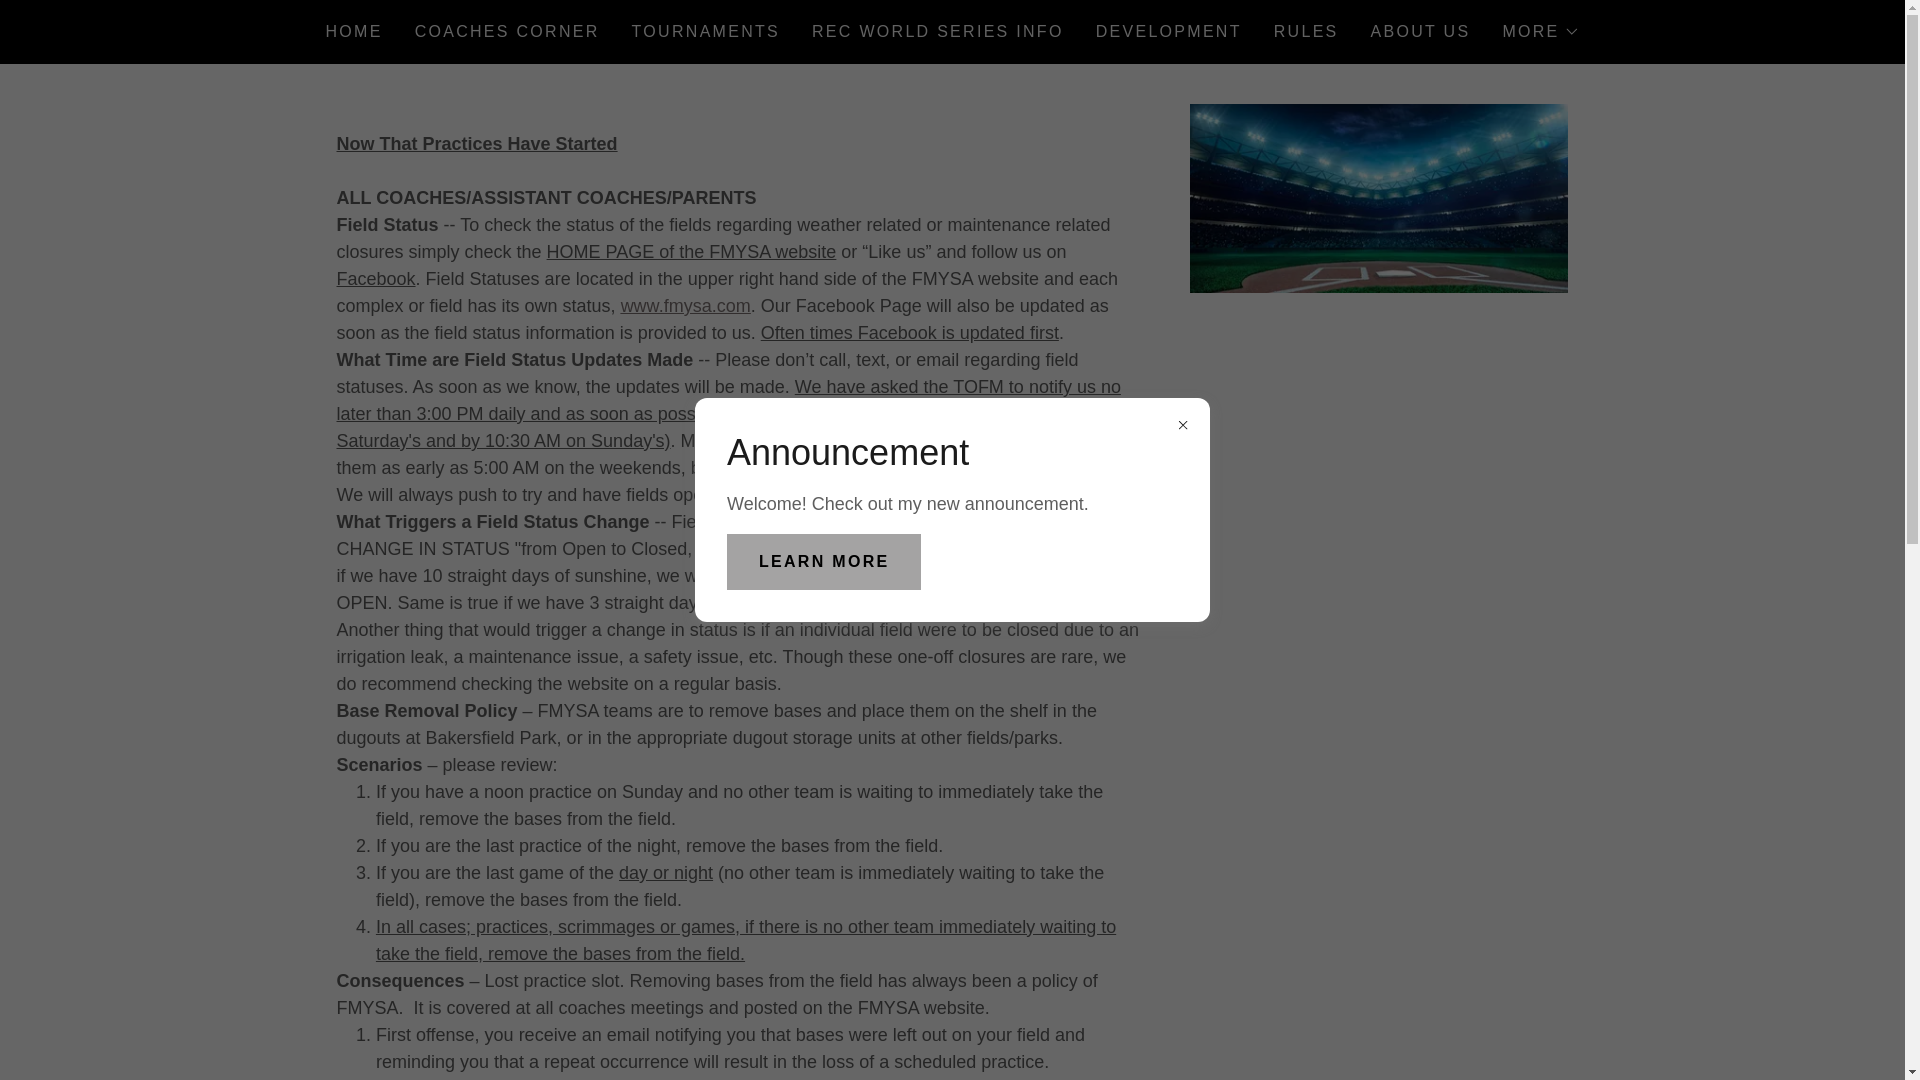 This screenshot has width=1920, height=1080. I want to click on REC WORLD SERIES INFO, so click(938, 32).